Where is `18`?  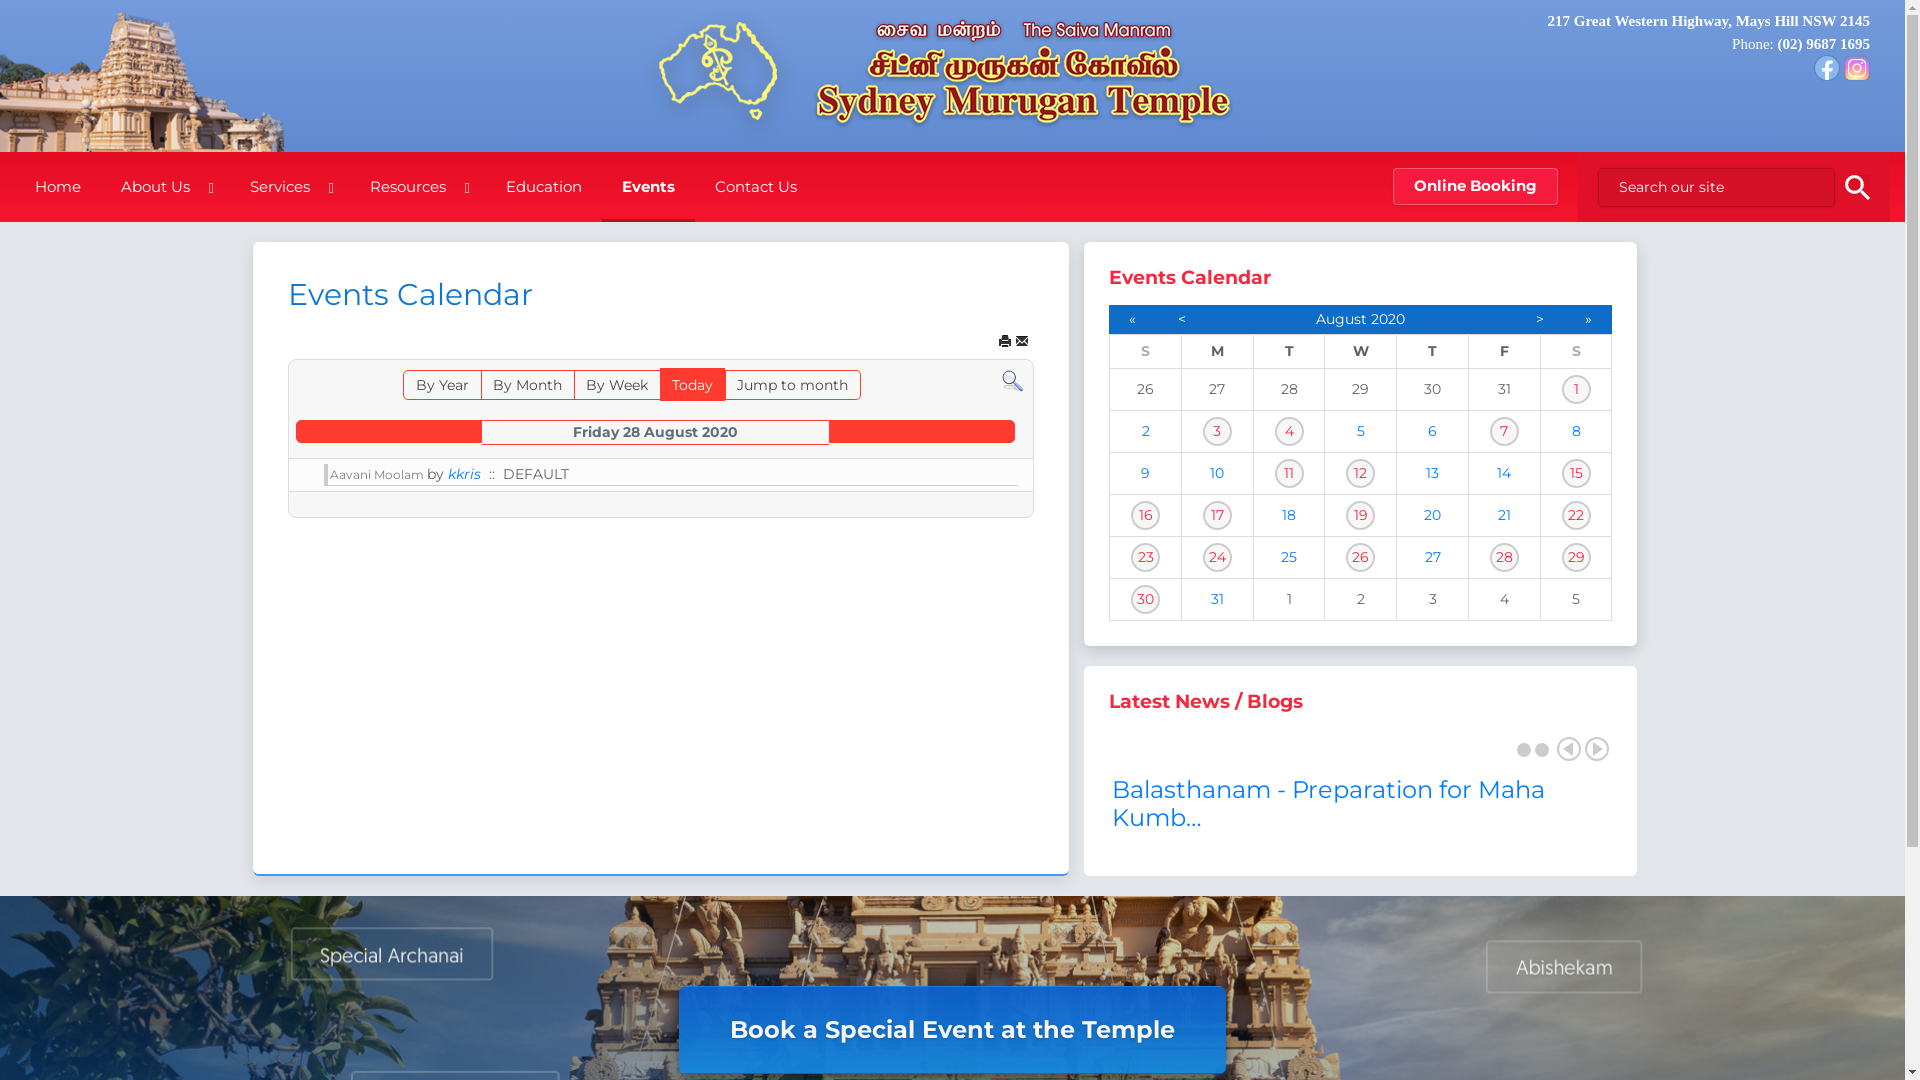
18 is located at coordinates (1289, 515).